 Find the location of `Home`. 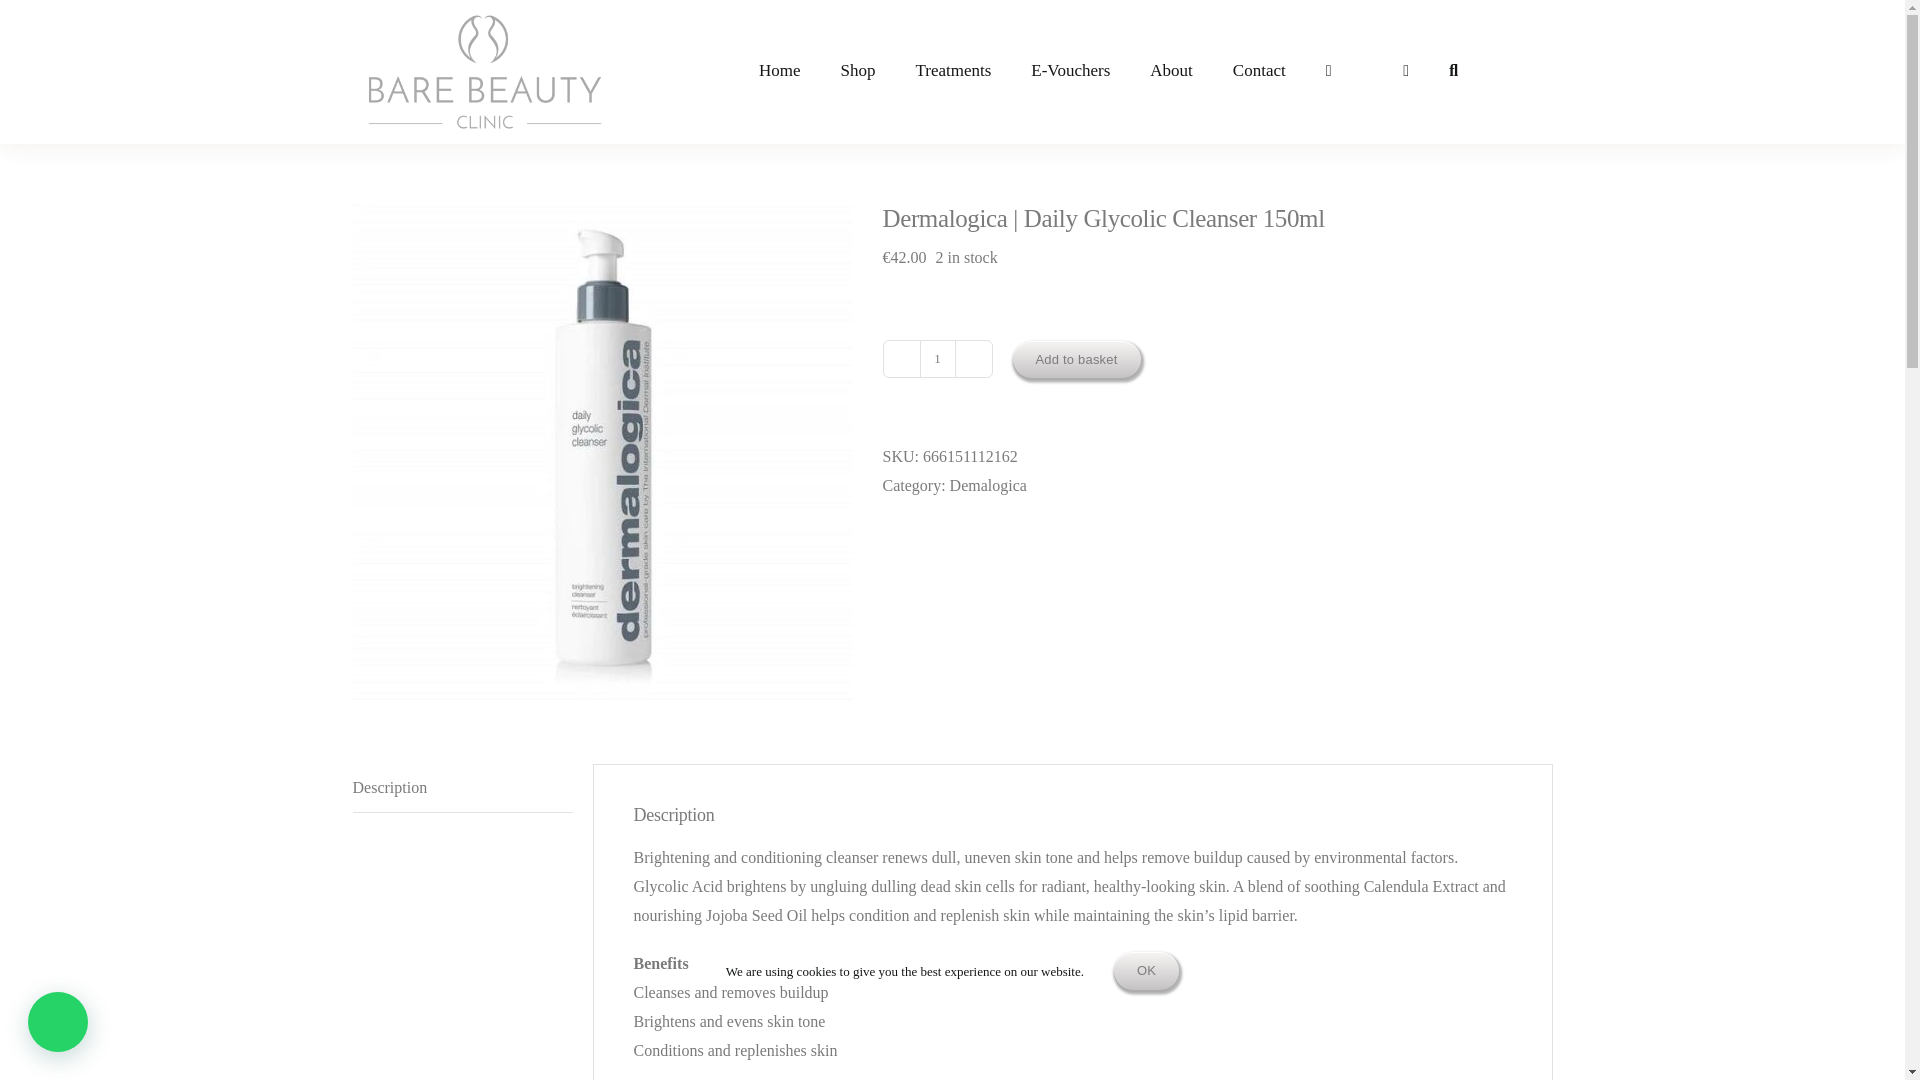

Home is located at coordinates (780, 71).